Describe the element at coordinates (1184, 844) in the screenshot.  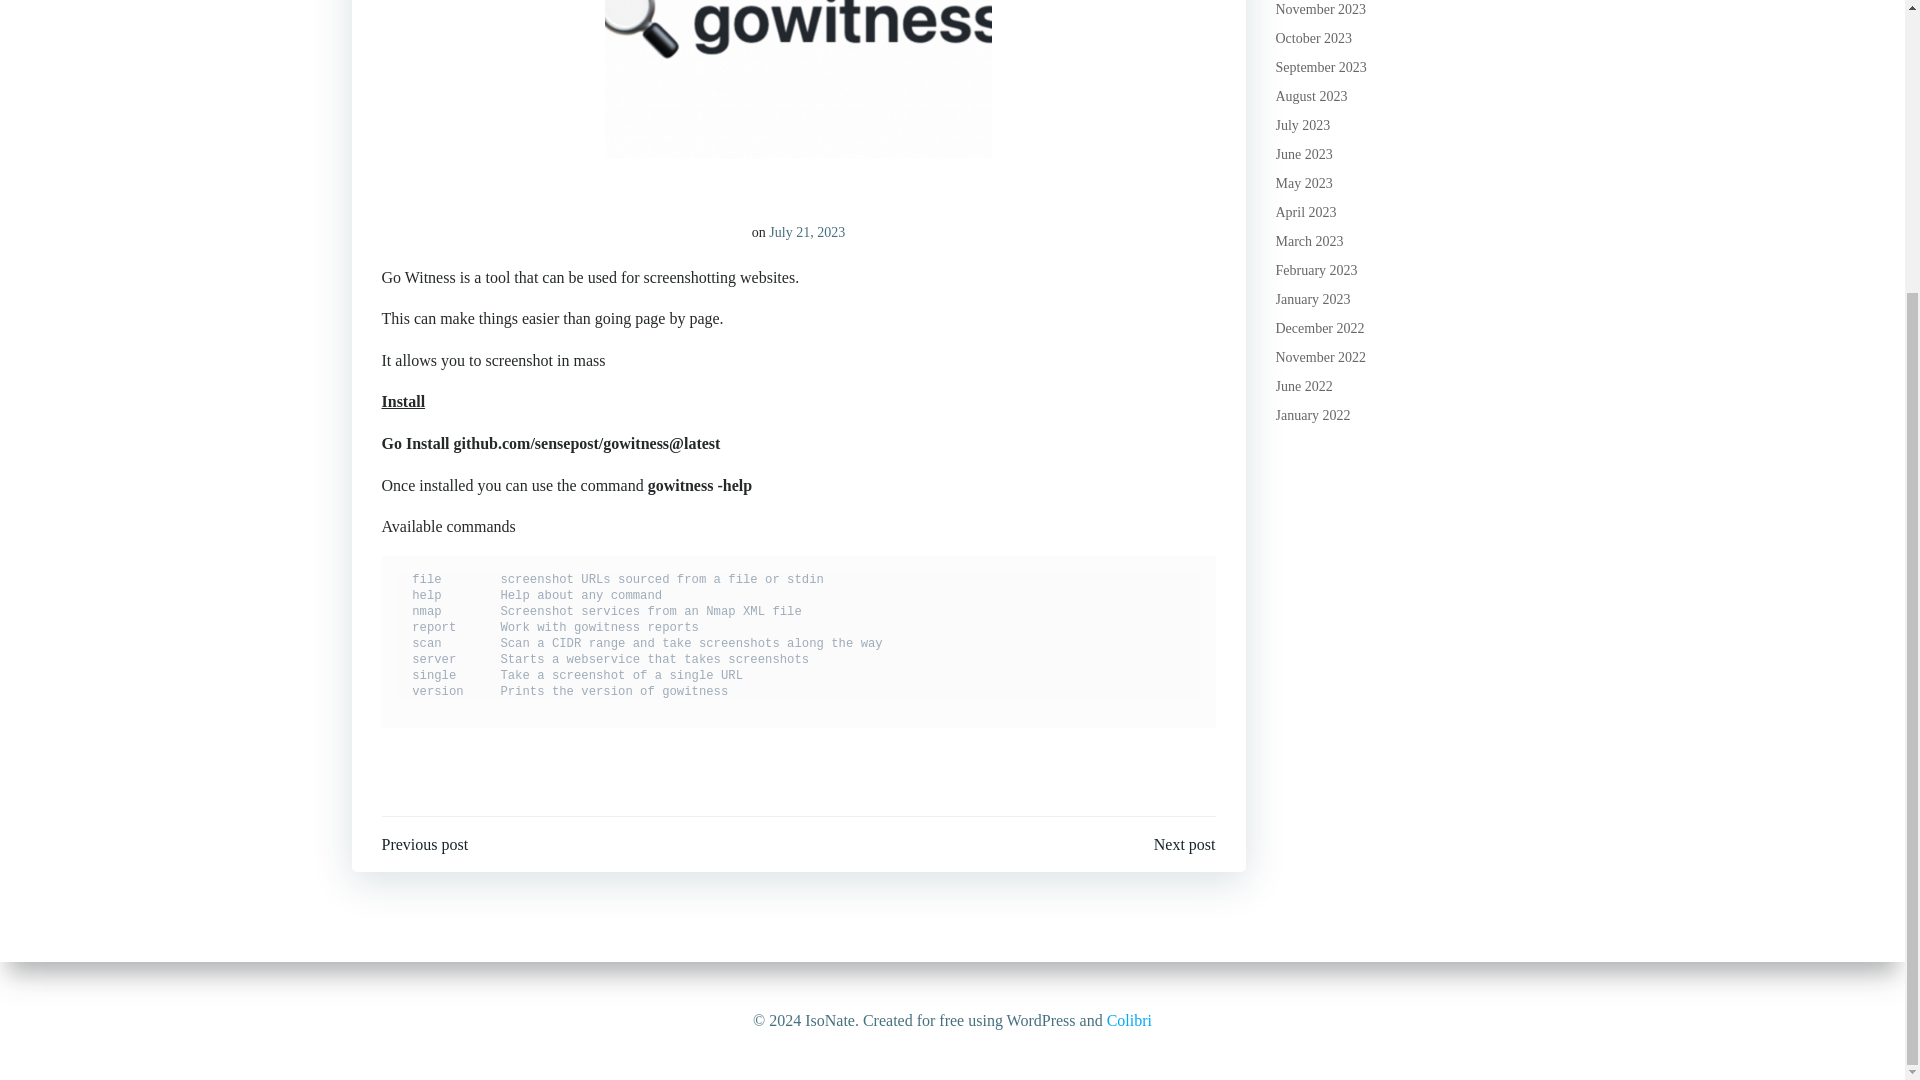
I see `Next post` at that location.